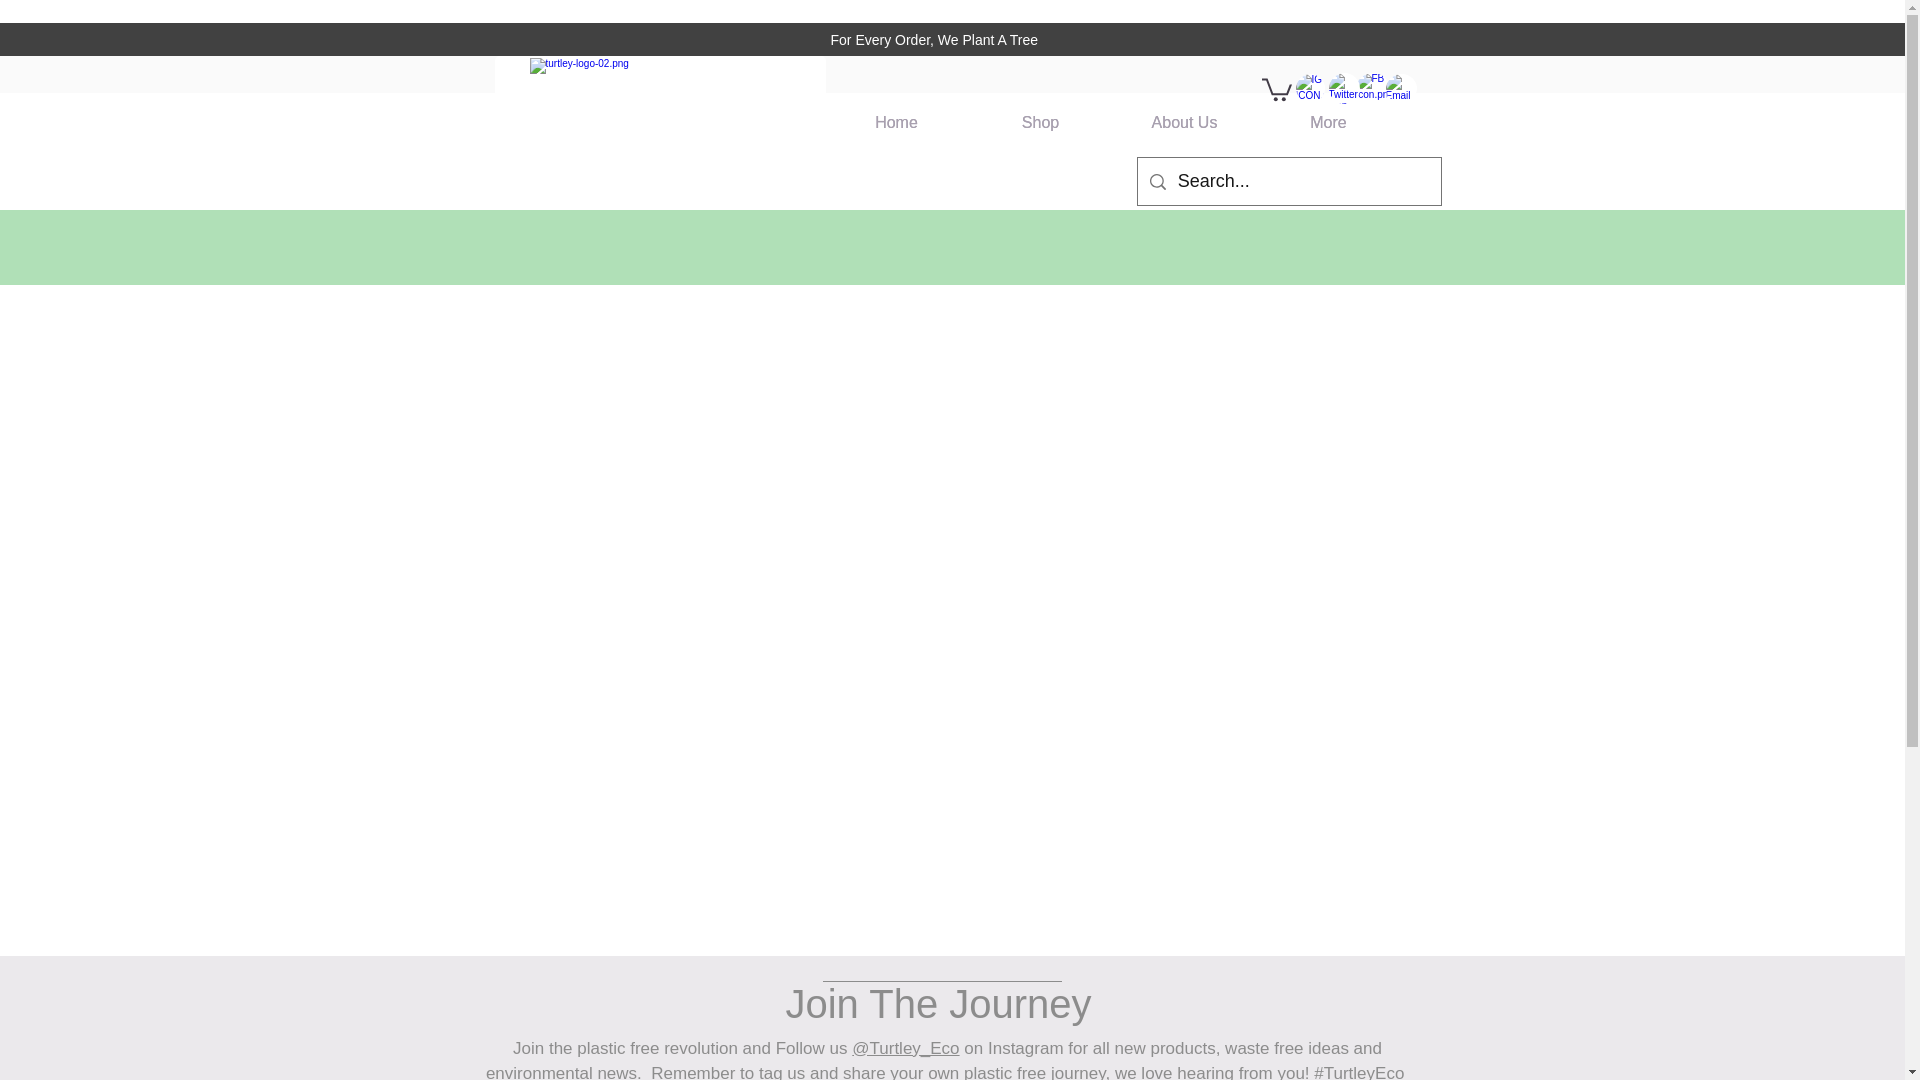 The image size is (1920, 1080). Describe the element at coordinates (1039, 122) in the screenshot. I see `Shop` at that location.